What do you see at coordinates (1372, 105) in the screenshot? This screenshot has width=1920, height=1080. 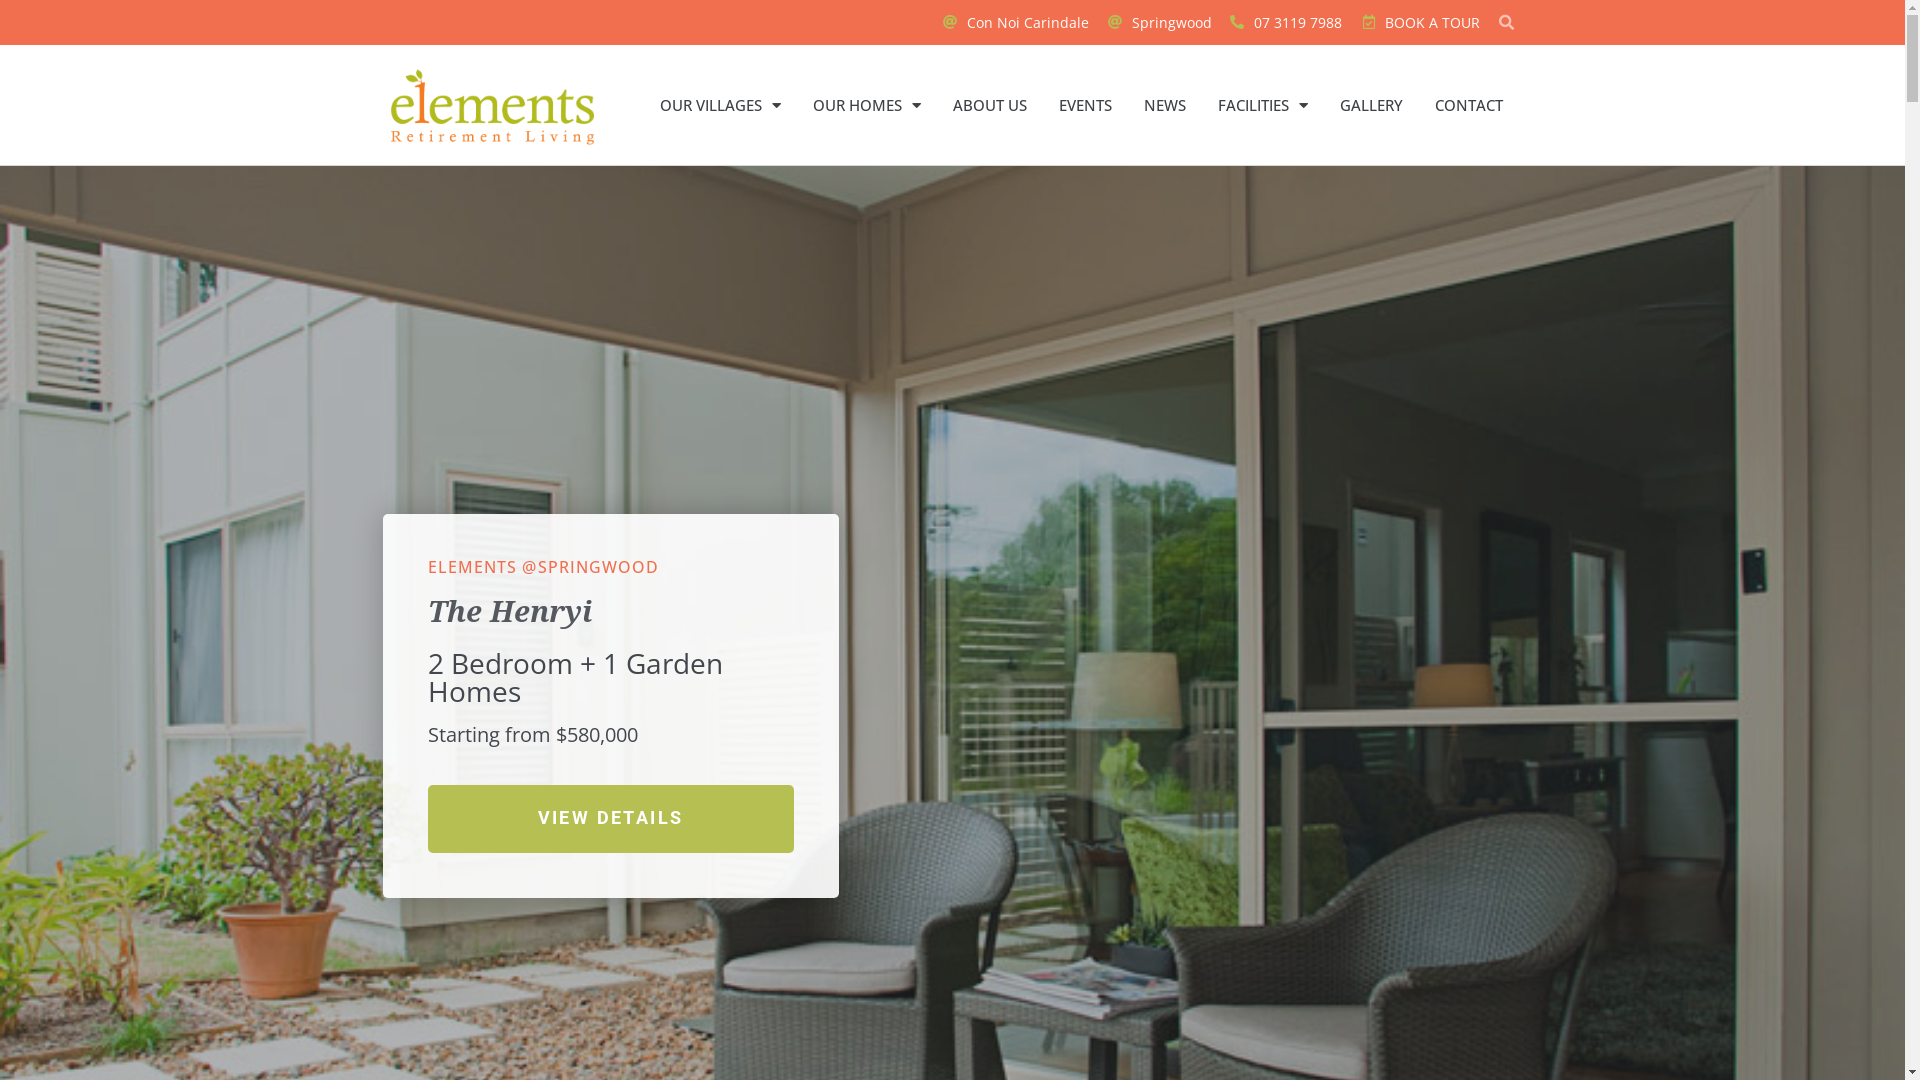 I see `GALLERY` at bounding box center [1372, 105].